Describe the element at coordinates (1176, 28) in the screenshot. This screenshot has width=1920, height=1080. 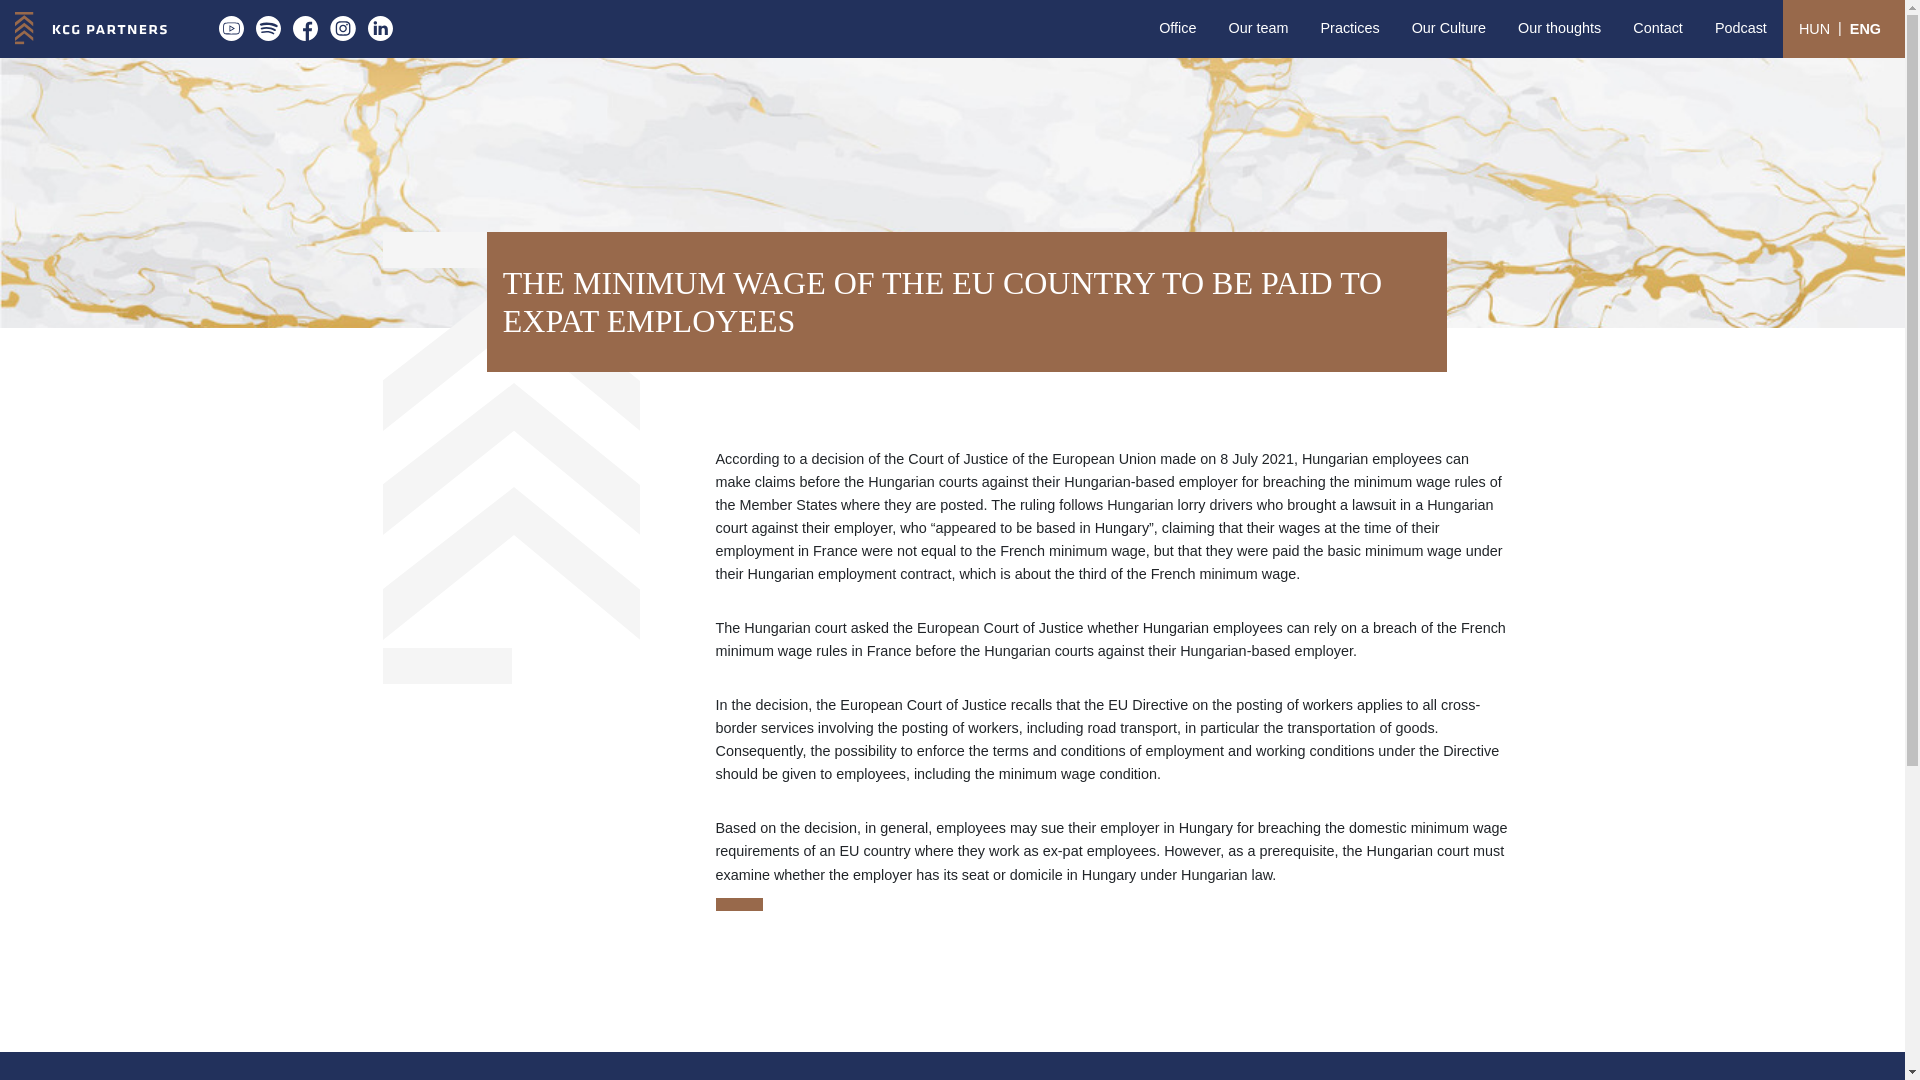
I see `Office` at that location.